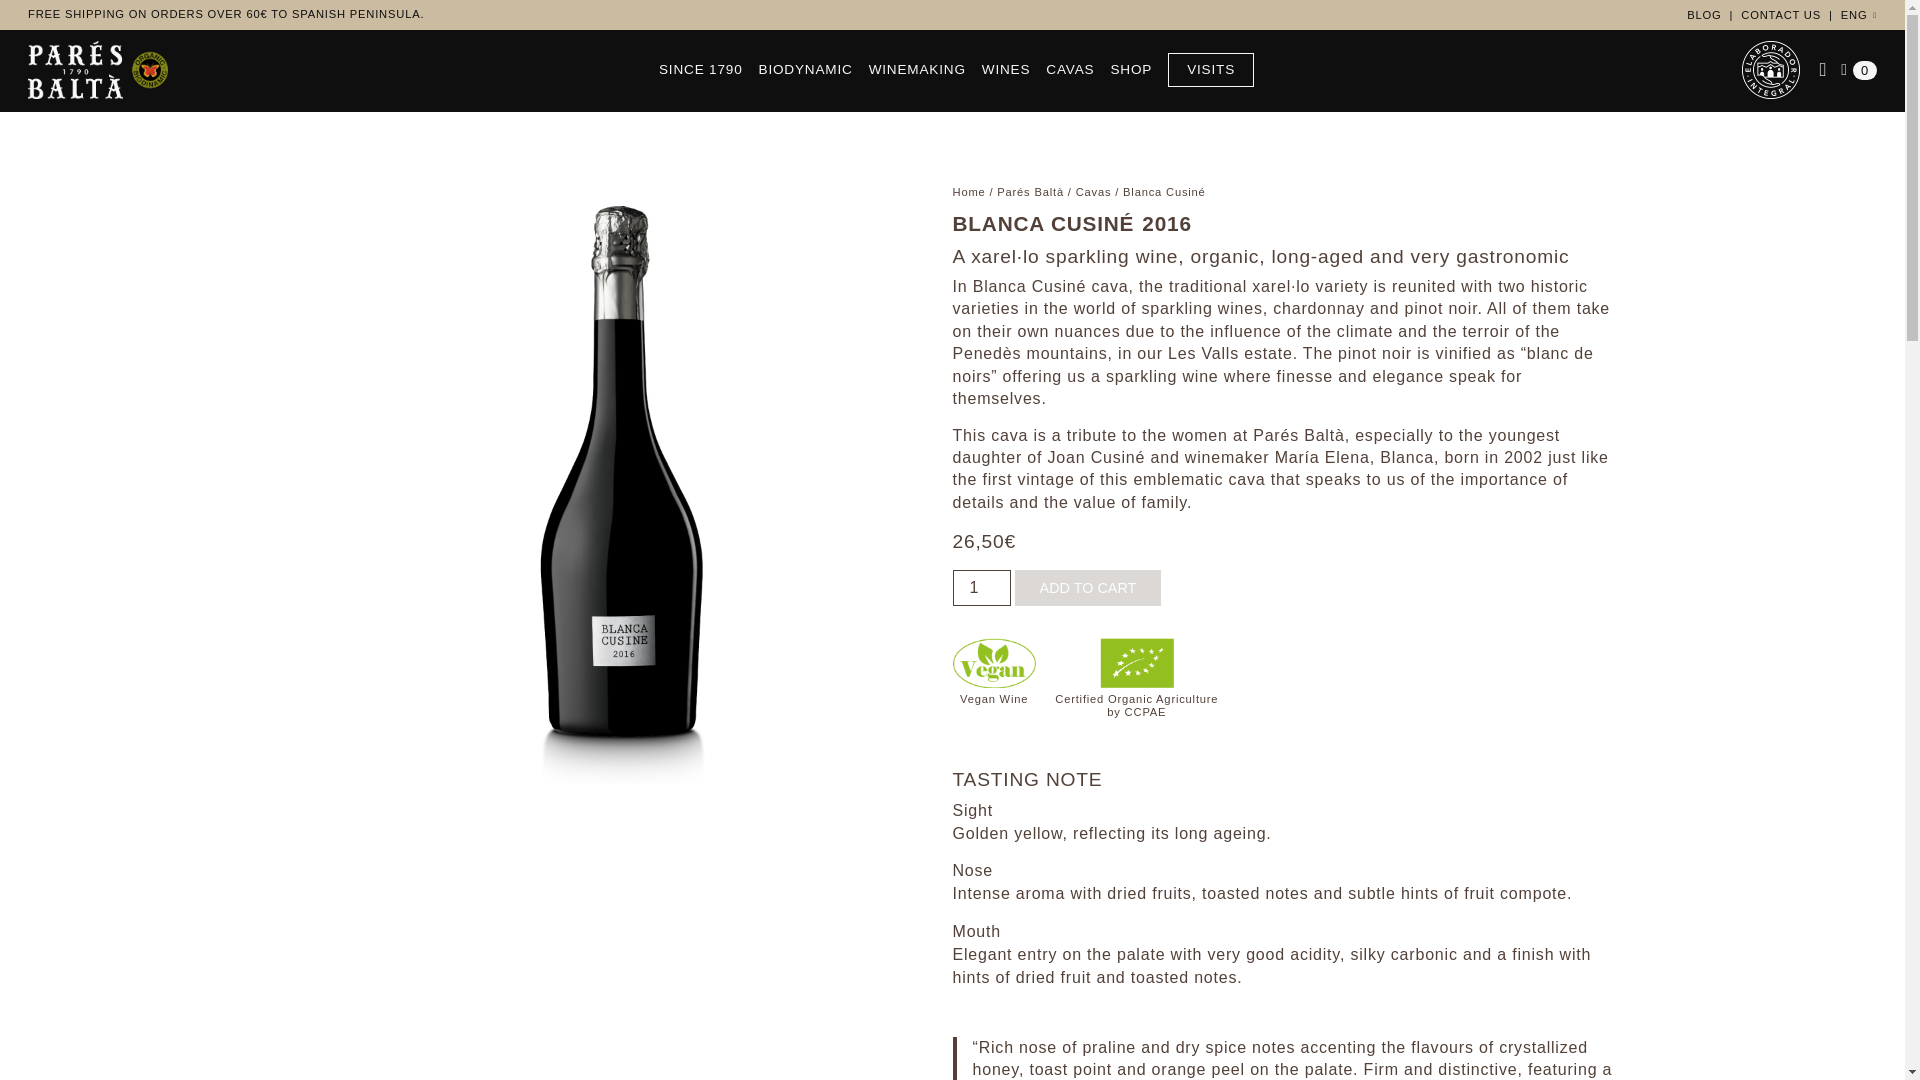 The image size is (1920, 1080). What do you see at coordinates (1006, 70) in the screenshot?
I see `WINES` at bounding box center [1006, 70].